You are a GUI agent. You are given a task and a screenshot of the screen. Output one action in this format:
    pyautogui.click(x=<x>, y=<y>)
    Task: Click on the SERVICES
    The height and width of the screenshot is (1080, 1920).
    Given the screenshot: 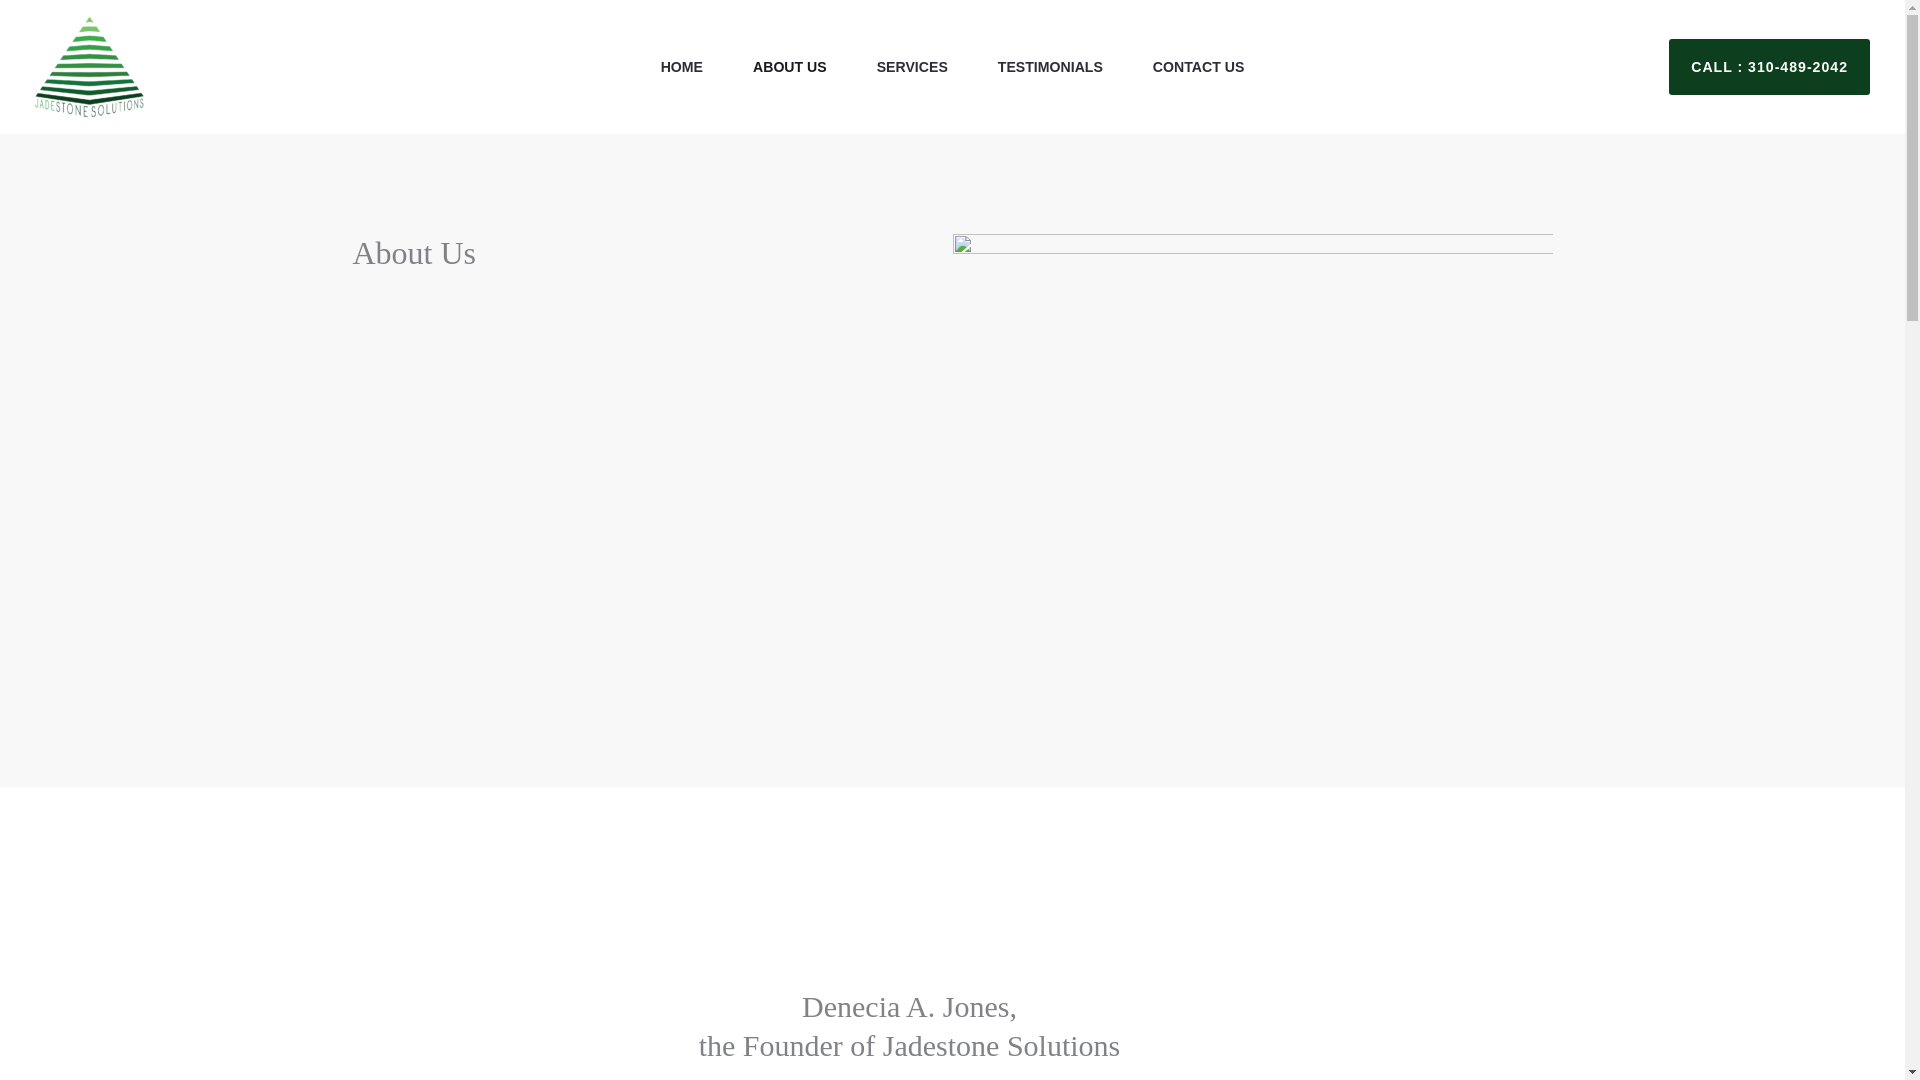 What is the action you would take?
    pyautogui.click(x=912, y=66)
    